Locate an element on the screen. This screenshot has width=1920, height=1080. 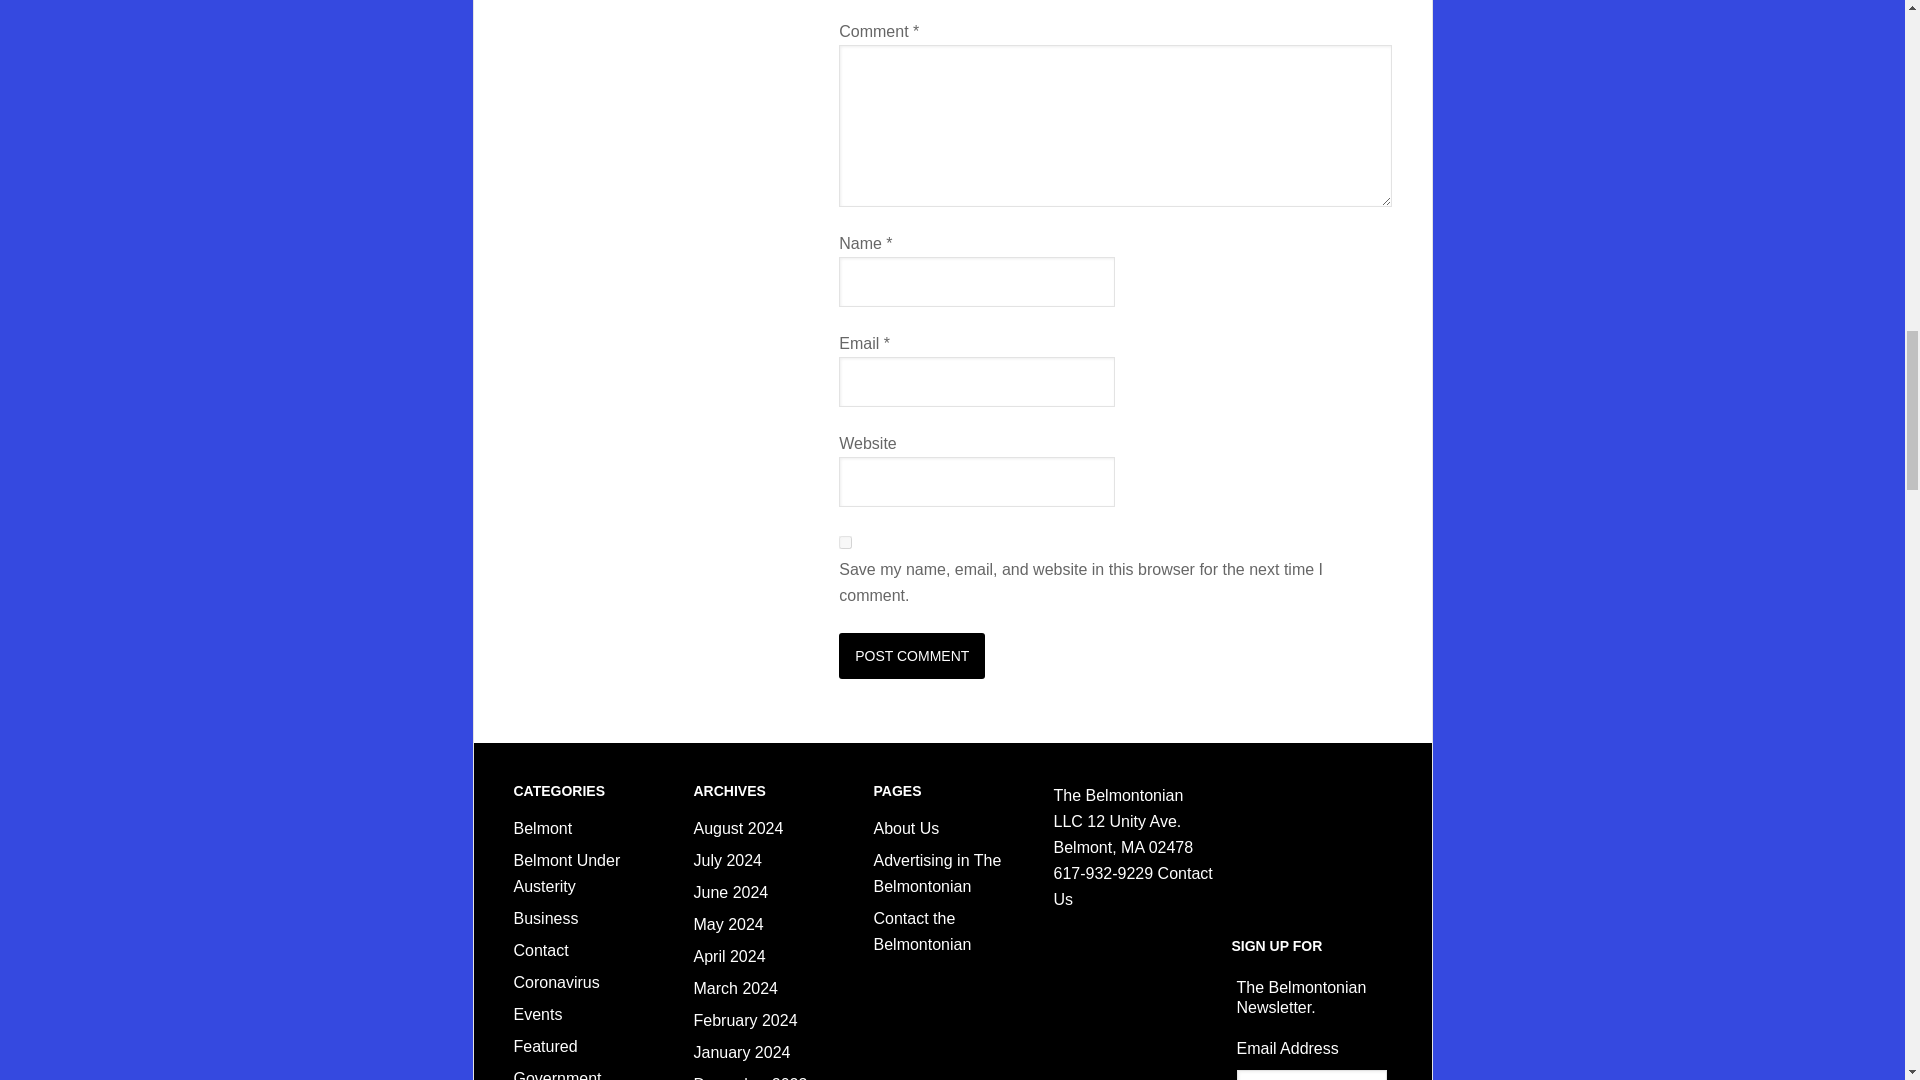
Business is located at coordinates (546, 918).